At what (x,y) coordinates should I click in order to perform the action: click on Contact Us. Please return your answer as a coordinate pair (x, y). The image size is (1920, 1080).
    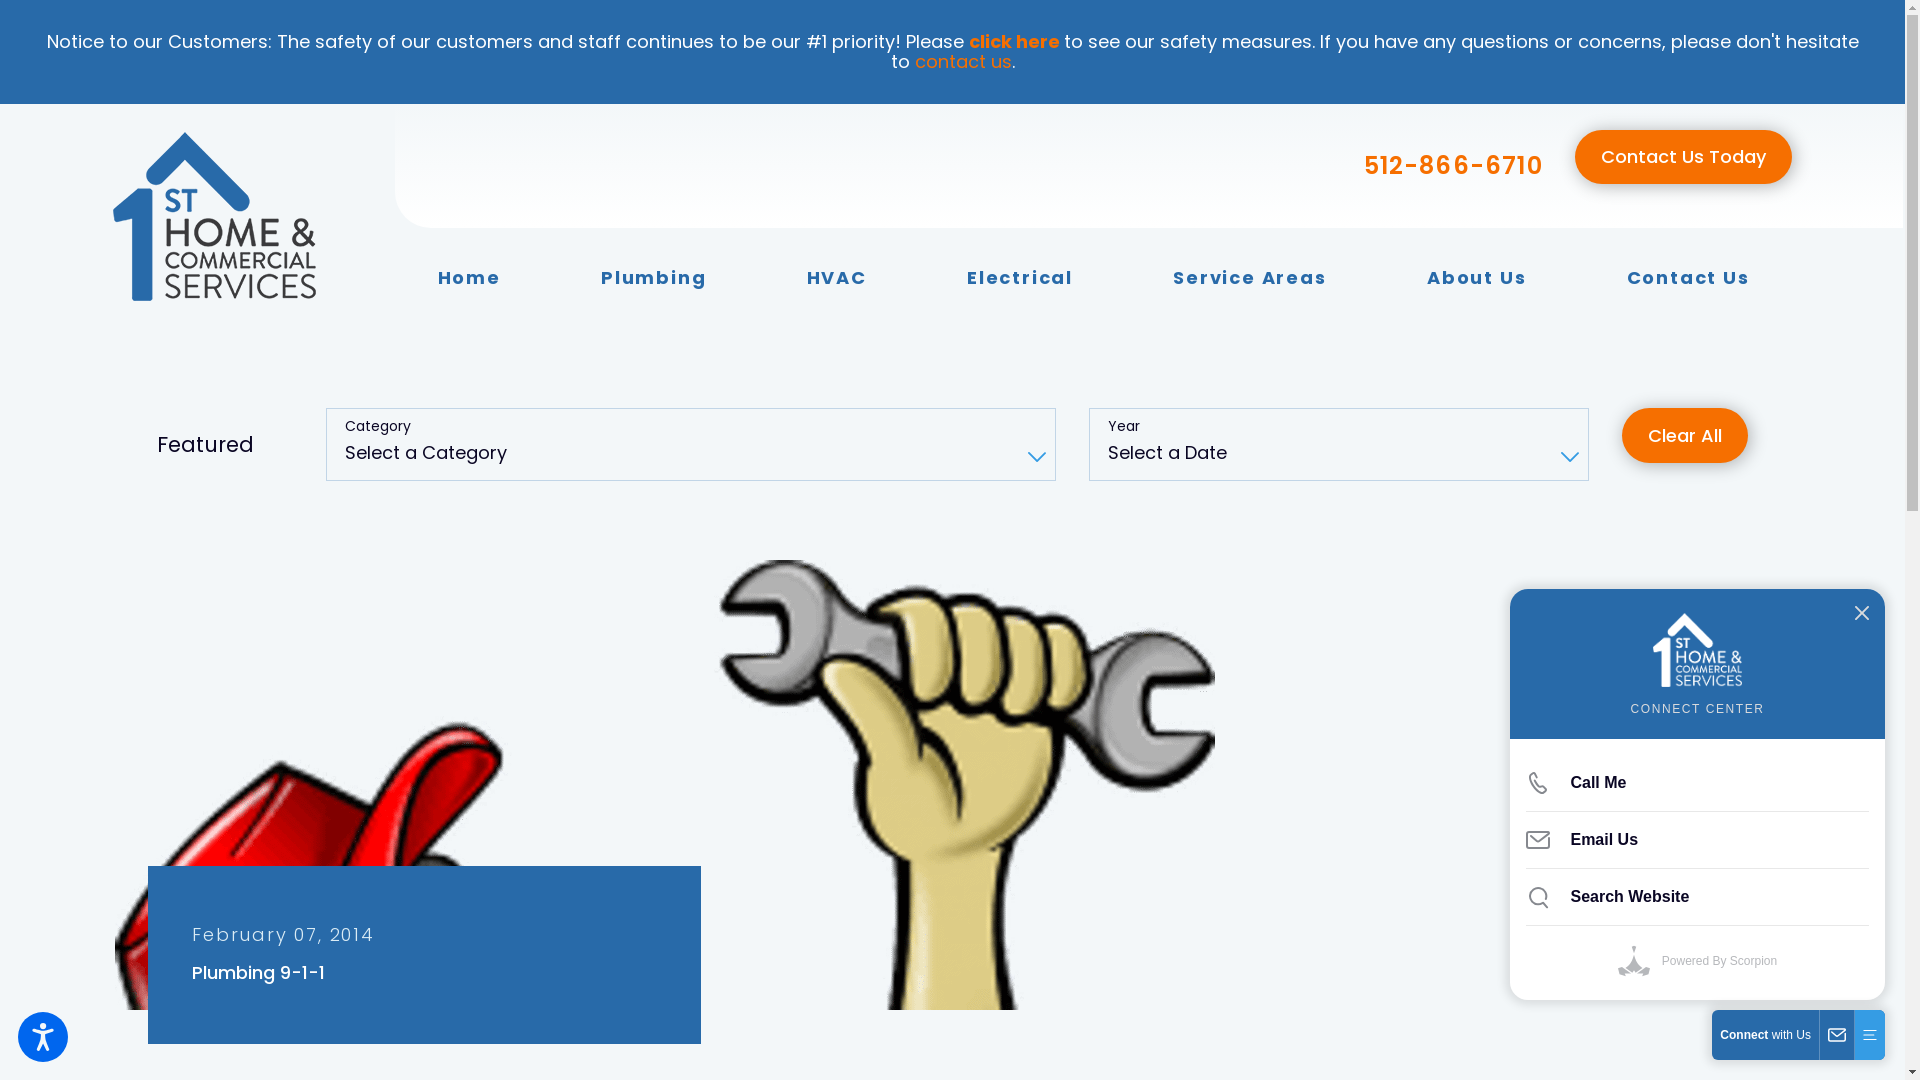
    Looking at the image, I should click on (1688, 278).